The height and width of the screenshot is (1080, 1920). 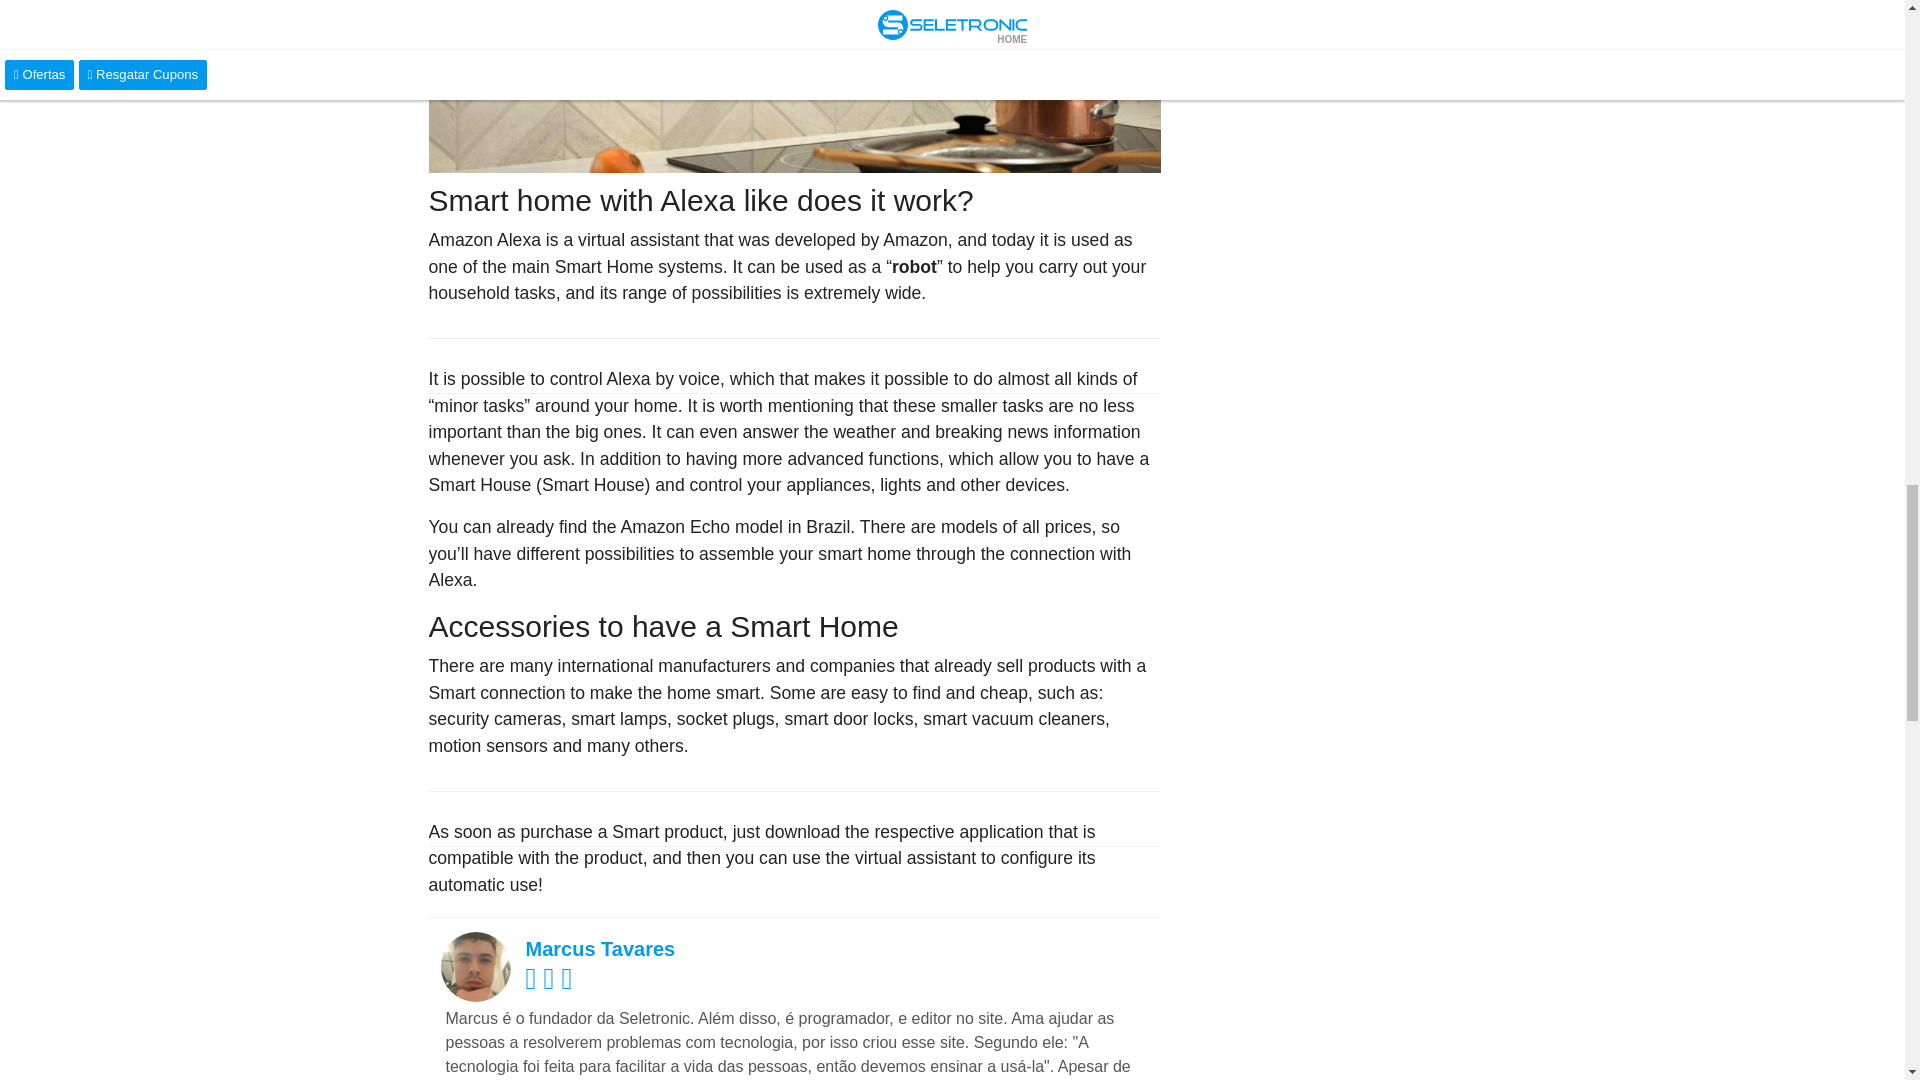 What do you see at coordinates (552, 984) in the screenshot?
I see `Facebook` at bounding box center [552, 984].